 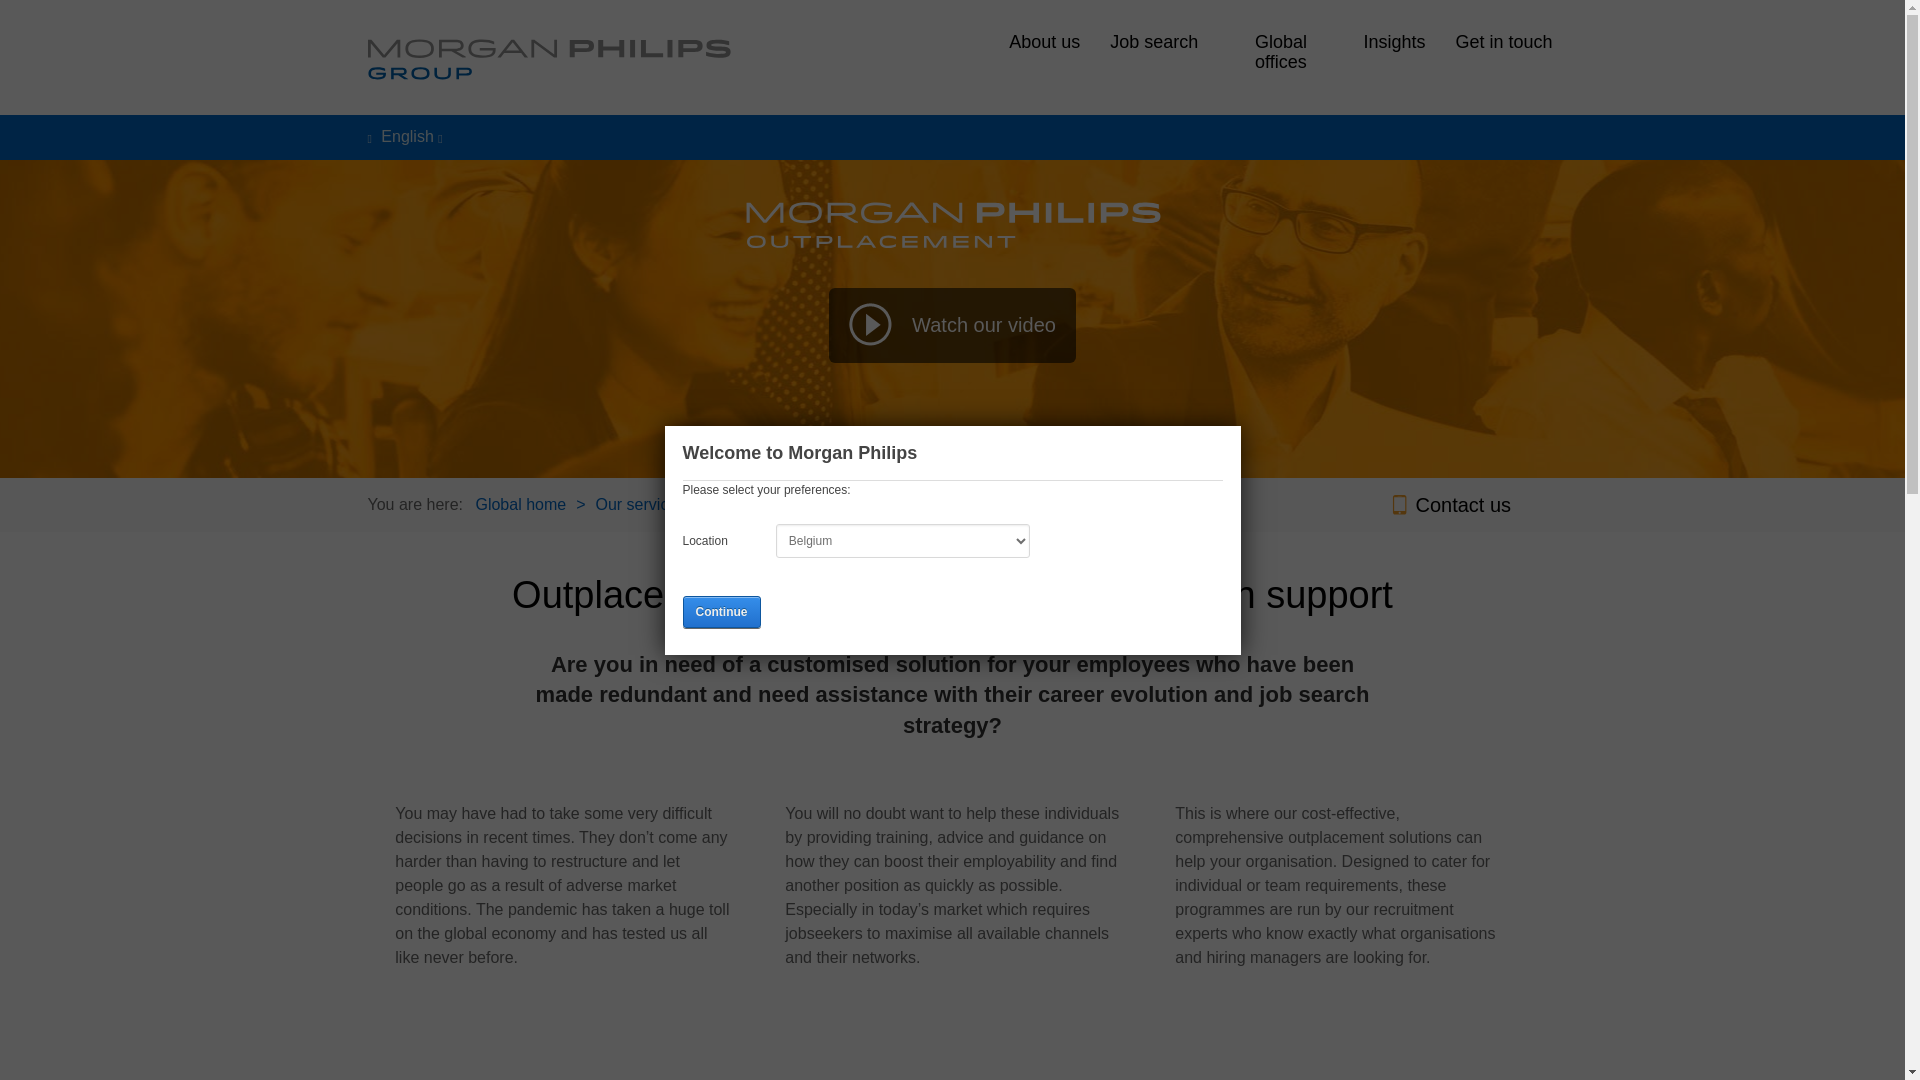 What do you see at coordinates (520, 504) in the screenshot?
I see `Global home` at bounding box center [520, 504].